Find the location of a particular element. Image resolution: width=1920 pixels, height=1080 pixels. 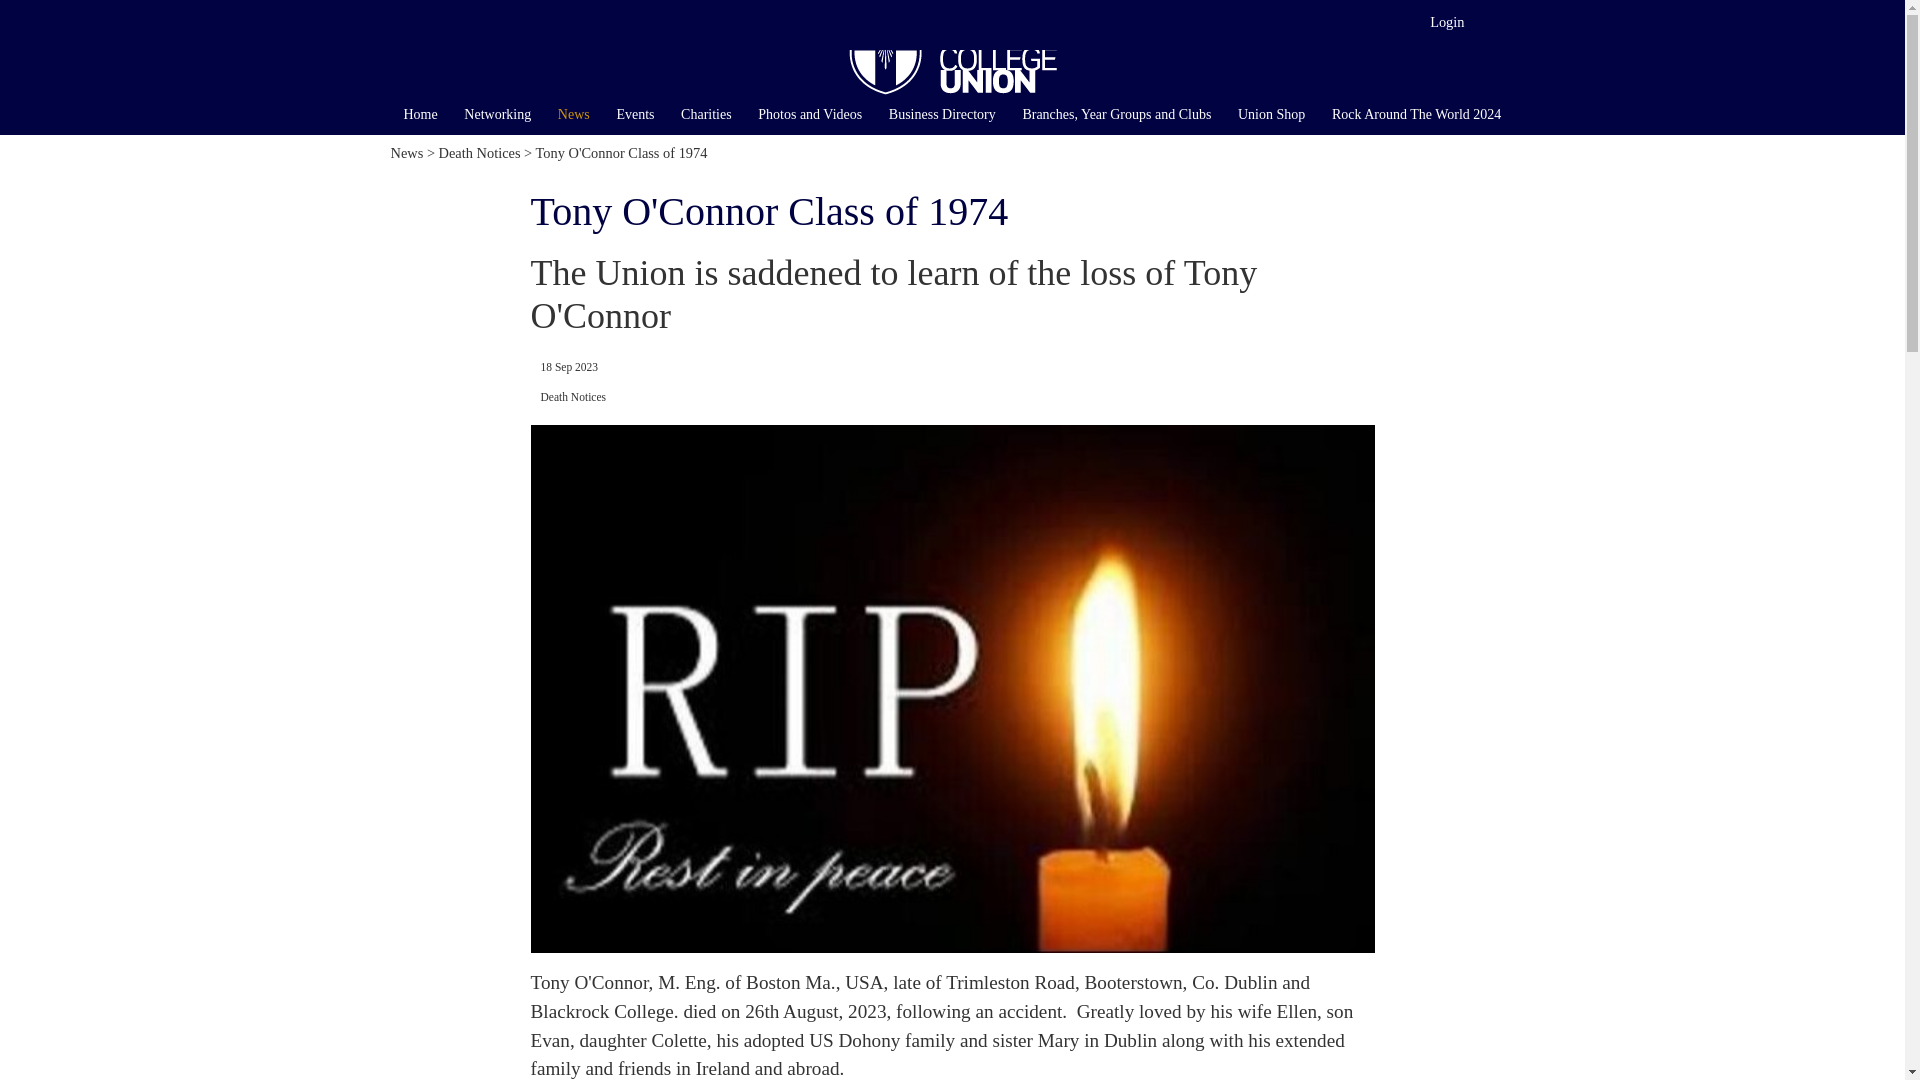

Events is located at coordinates (635, 114).